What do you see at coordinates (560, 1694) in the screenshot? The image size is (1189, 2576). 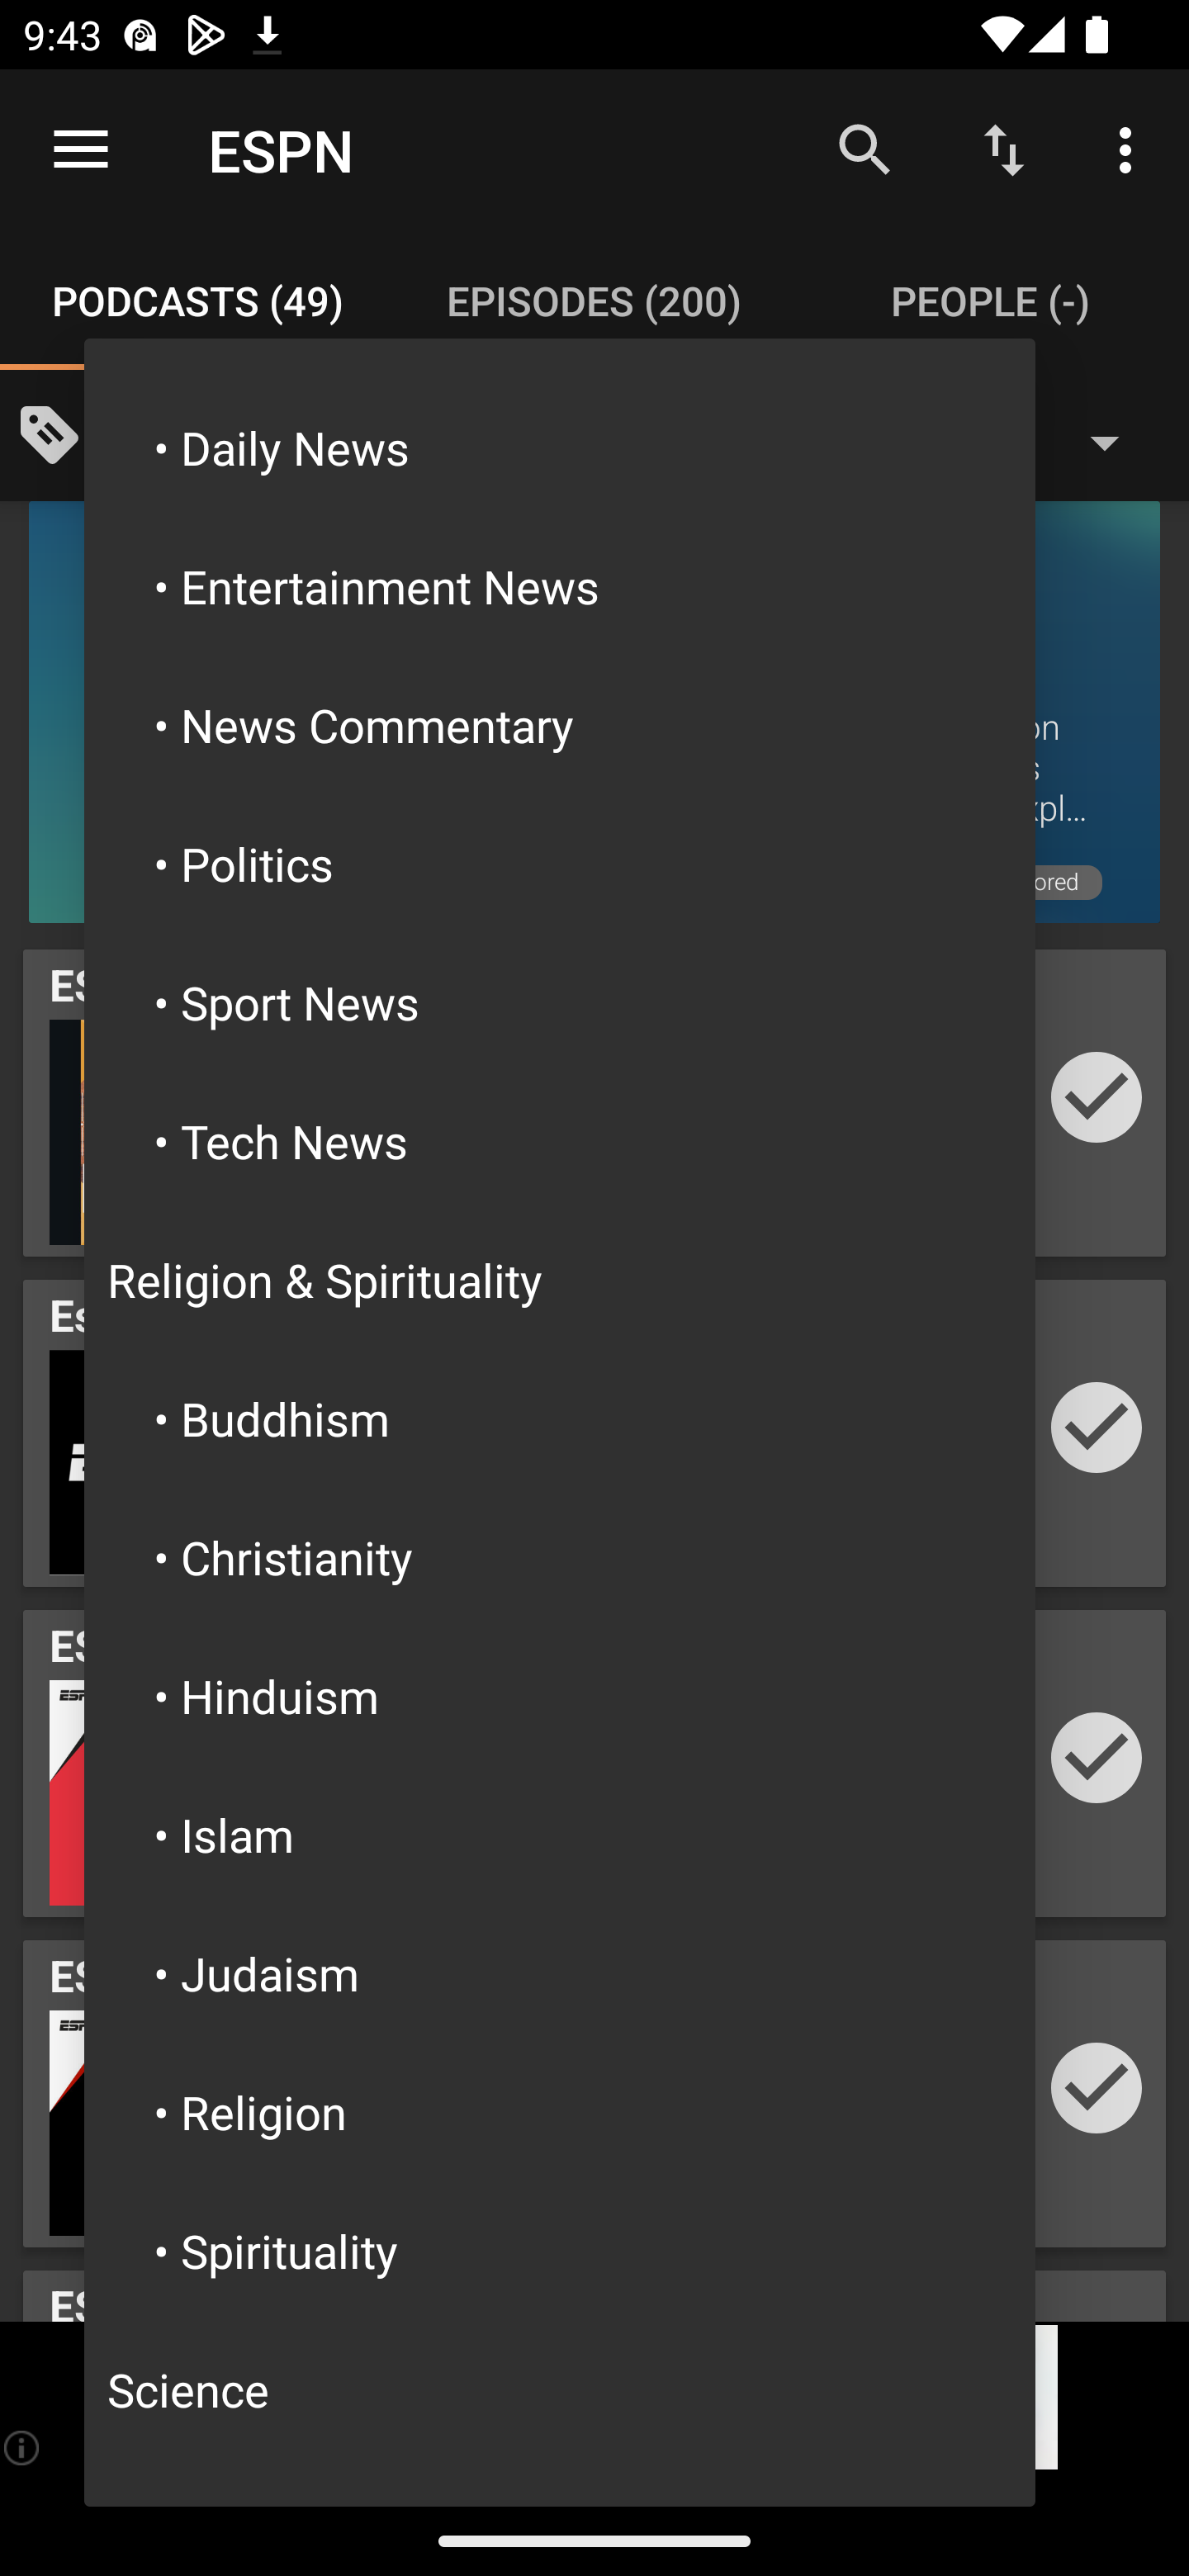 I see `    • Hinduism` at bounding box center [560, 1694].